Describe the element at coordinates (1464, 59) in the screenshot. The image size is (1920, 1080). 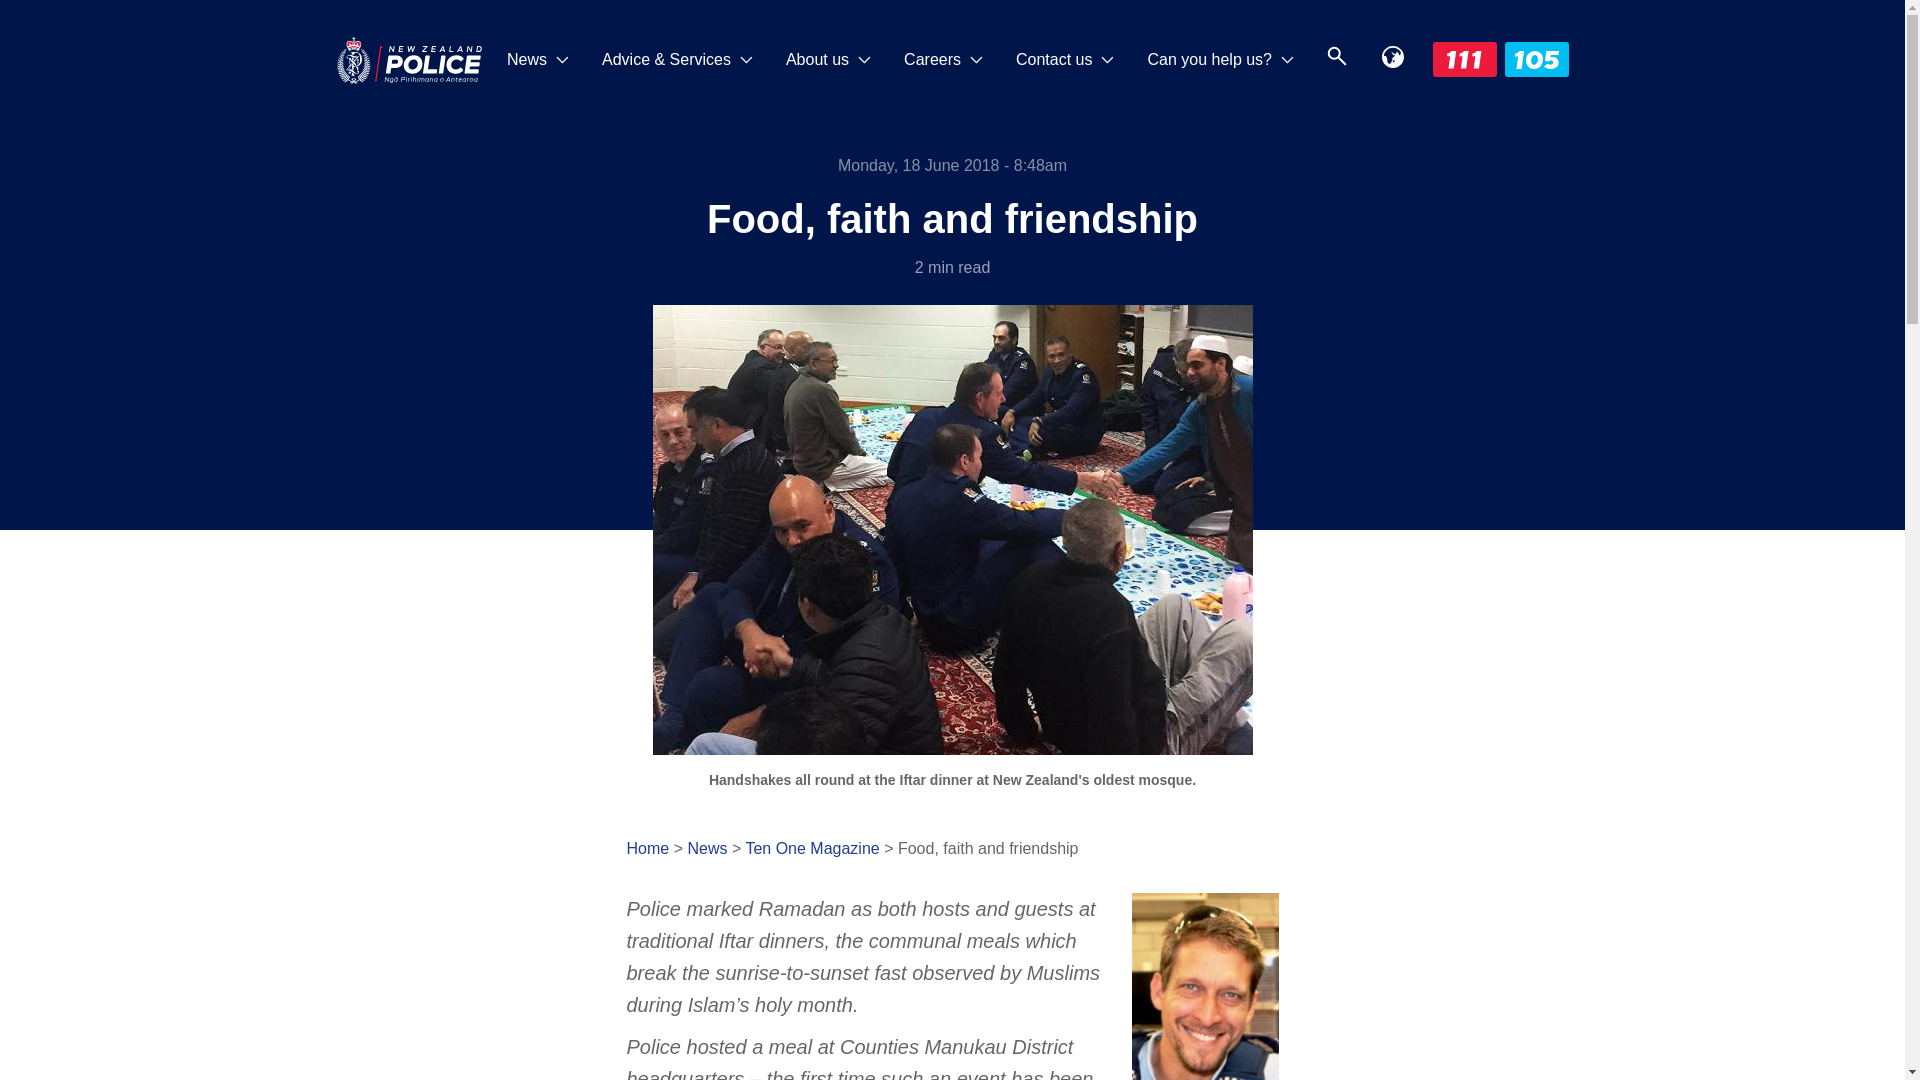
I see `111 icon` at that location.